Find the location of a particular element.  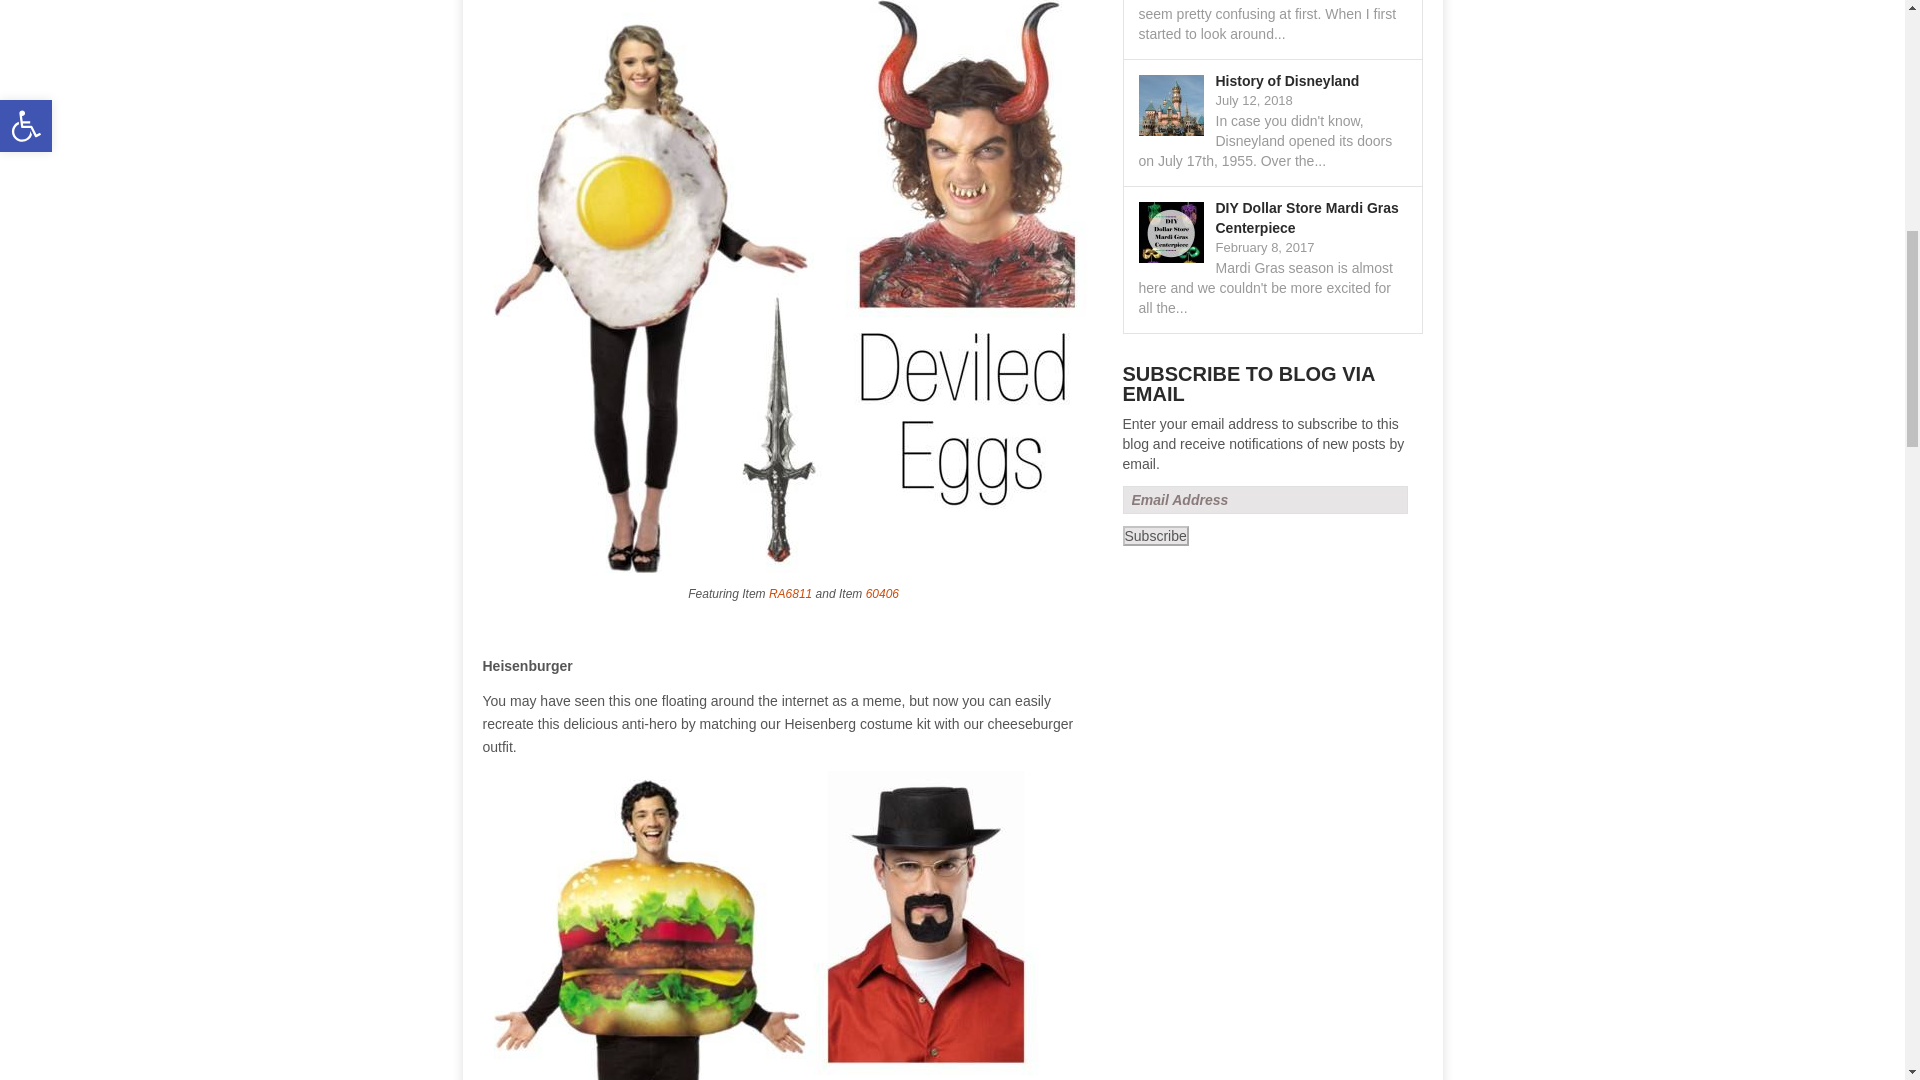

60406 is located at coordinates (882, 594).